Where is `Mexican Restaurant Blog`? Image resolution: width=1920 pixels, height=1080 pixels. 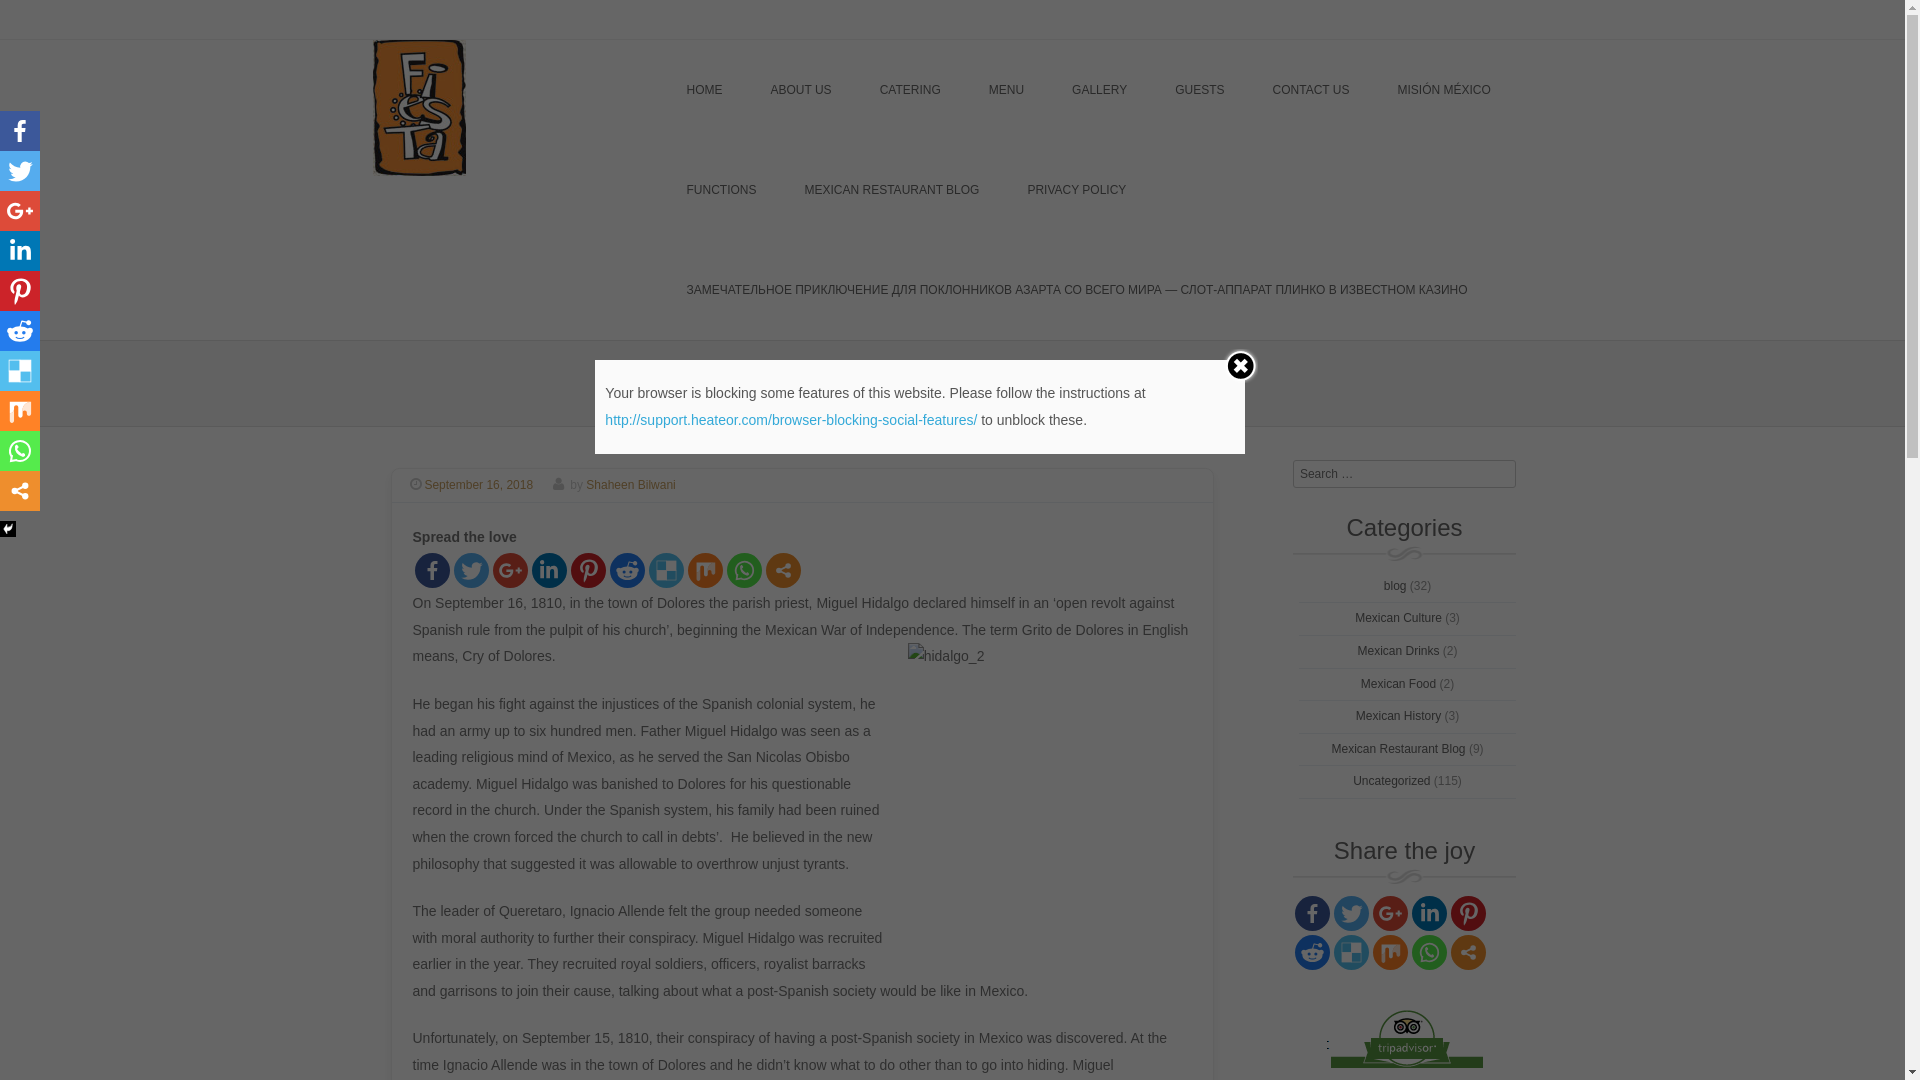 Mexican Restaurant Blog is located at coordinates (1398, 749).